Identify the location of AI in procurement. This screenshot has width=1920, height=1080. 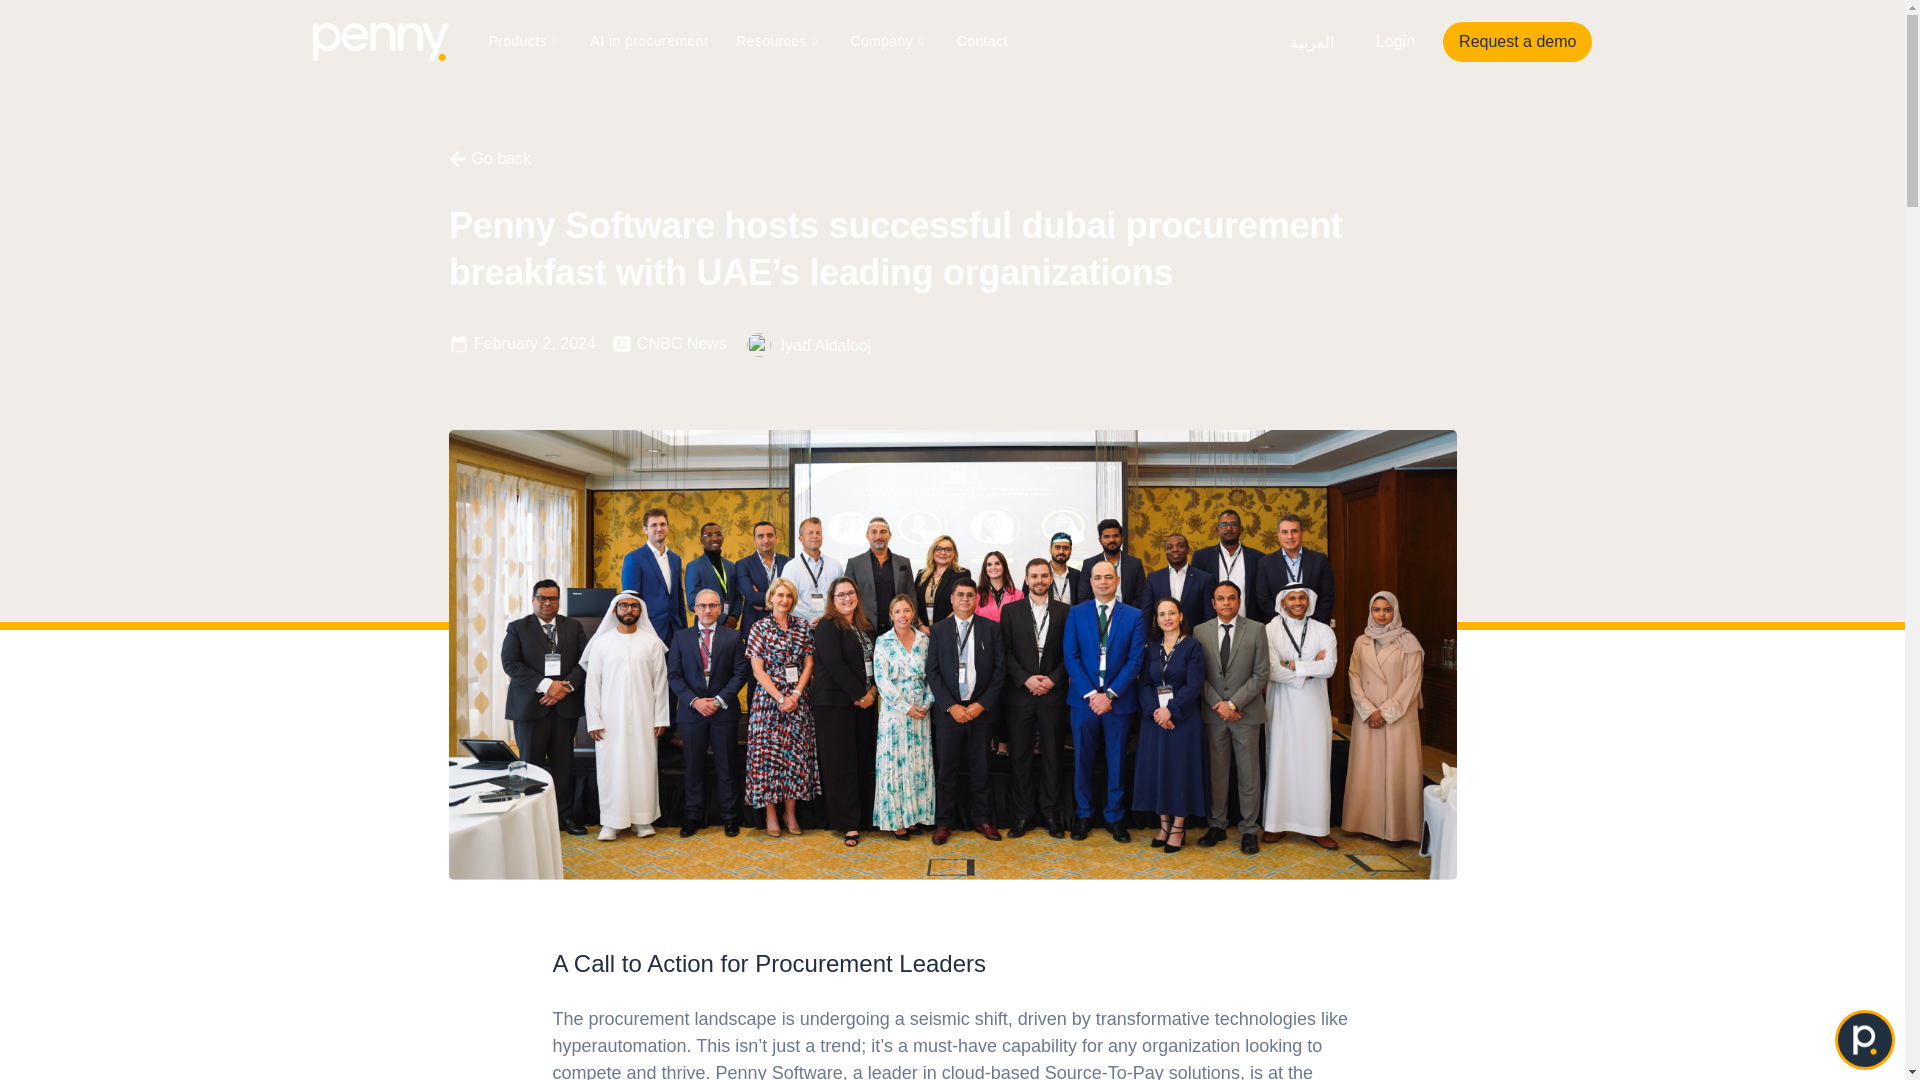
(650, 41).